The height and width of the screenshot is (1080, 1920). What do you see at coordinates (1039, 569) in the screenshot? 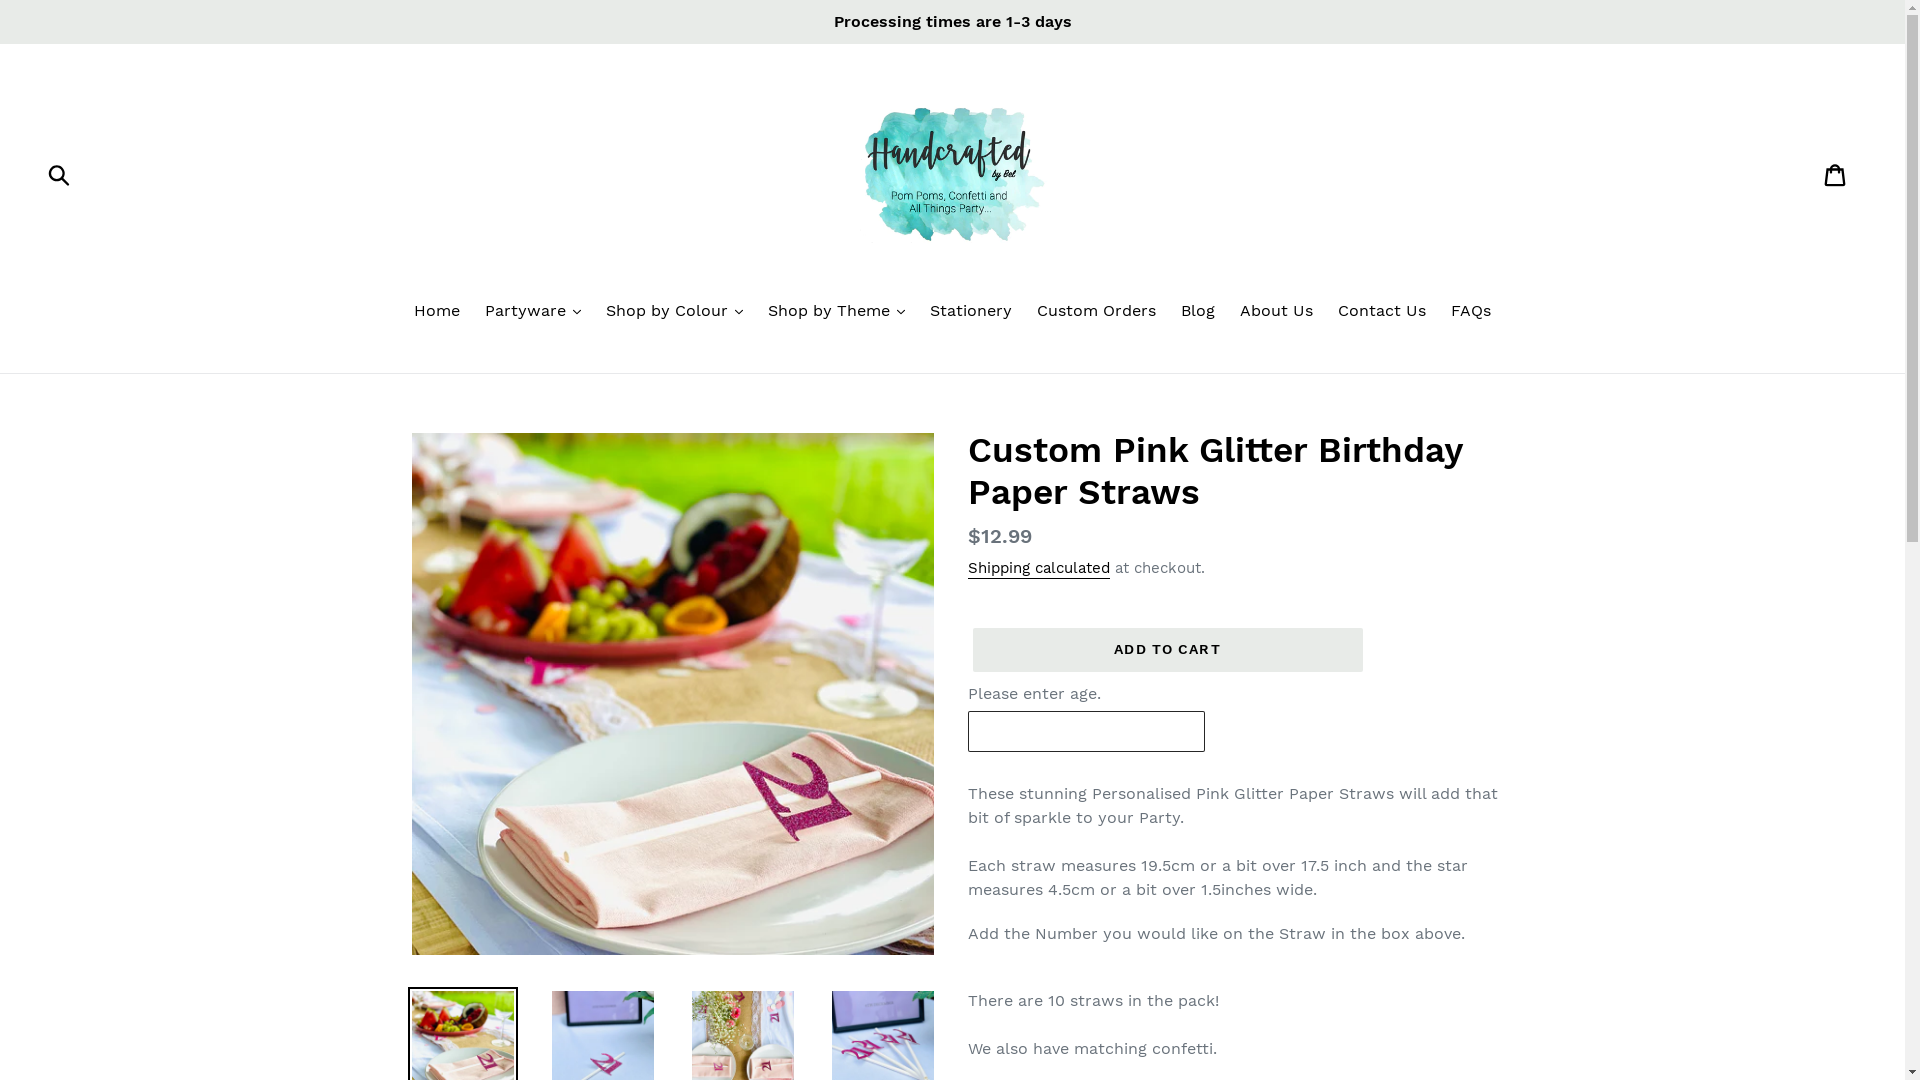
I see `Shipping calculated` at bounding box center [1039, 569].